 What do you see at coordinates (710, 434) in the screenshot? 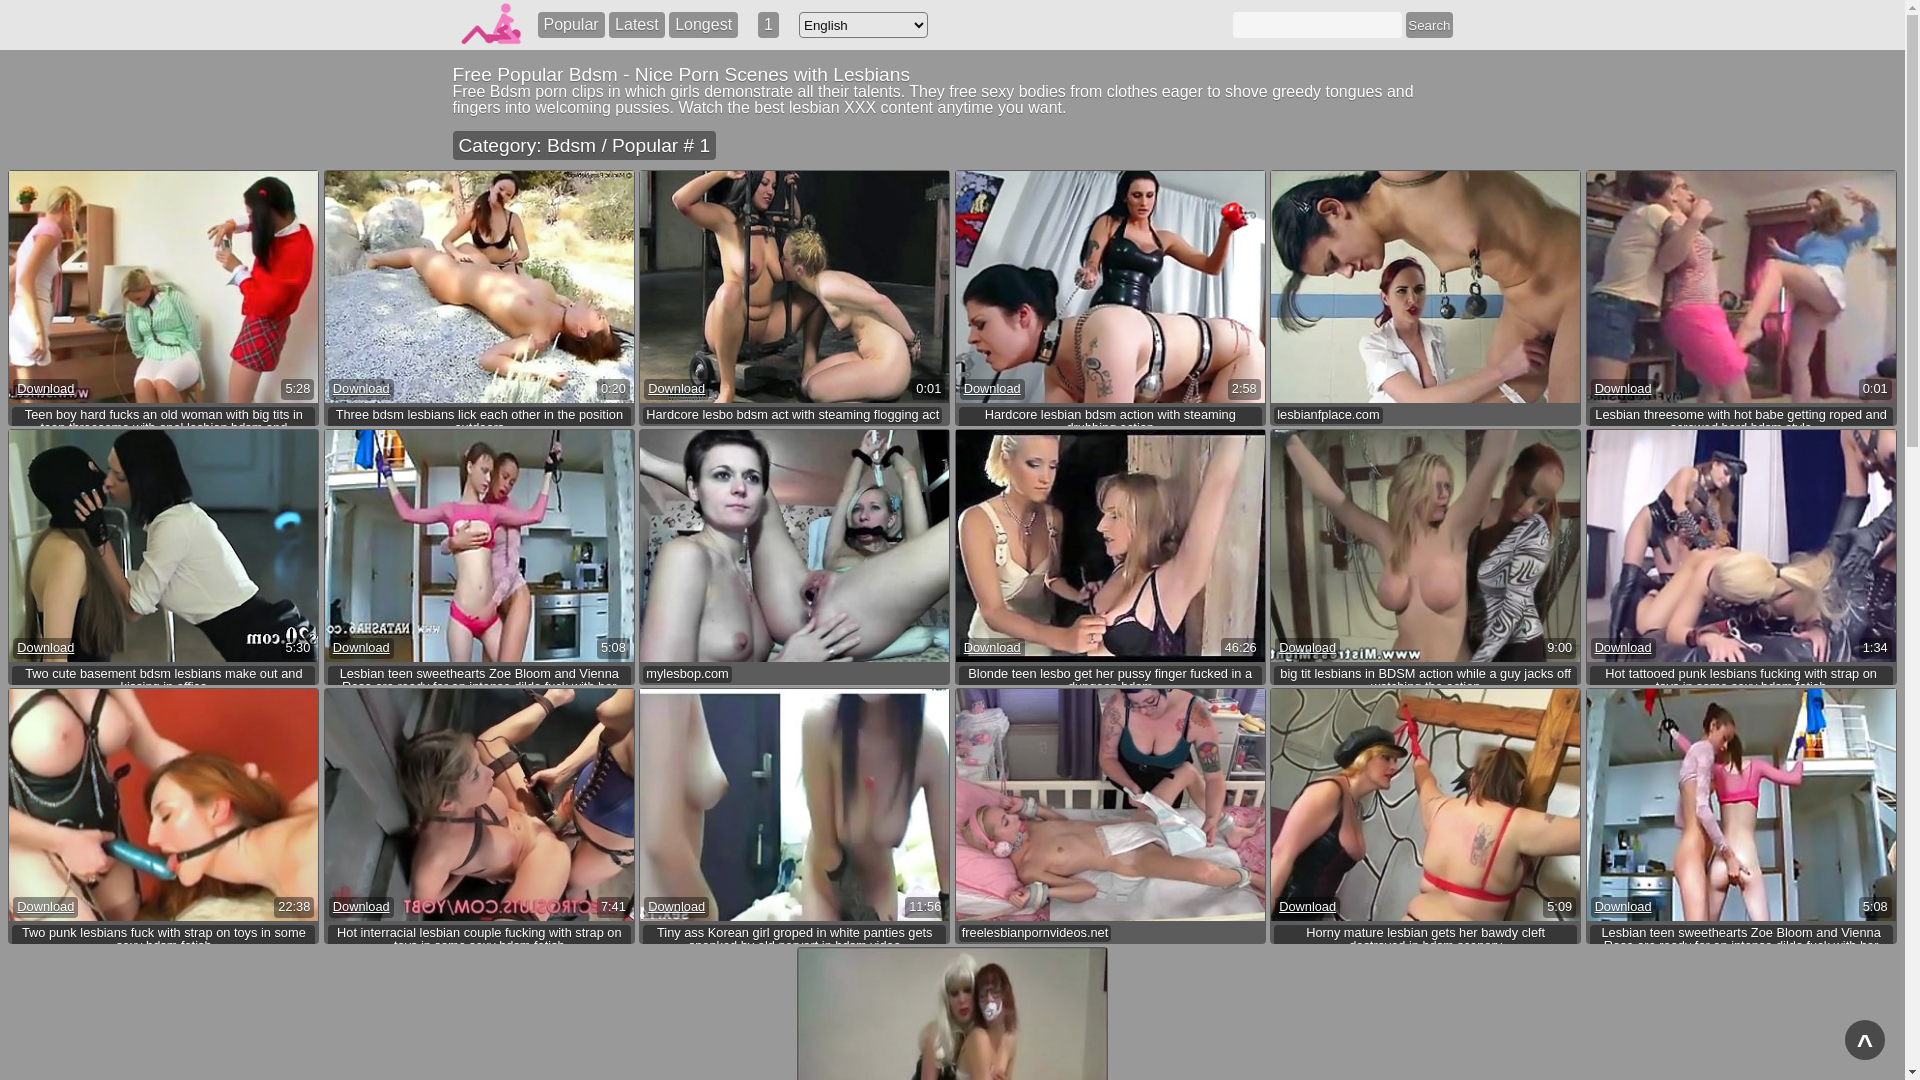
I see `Lesbian` at bounding box center [710, 434].